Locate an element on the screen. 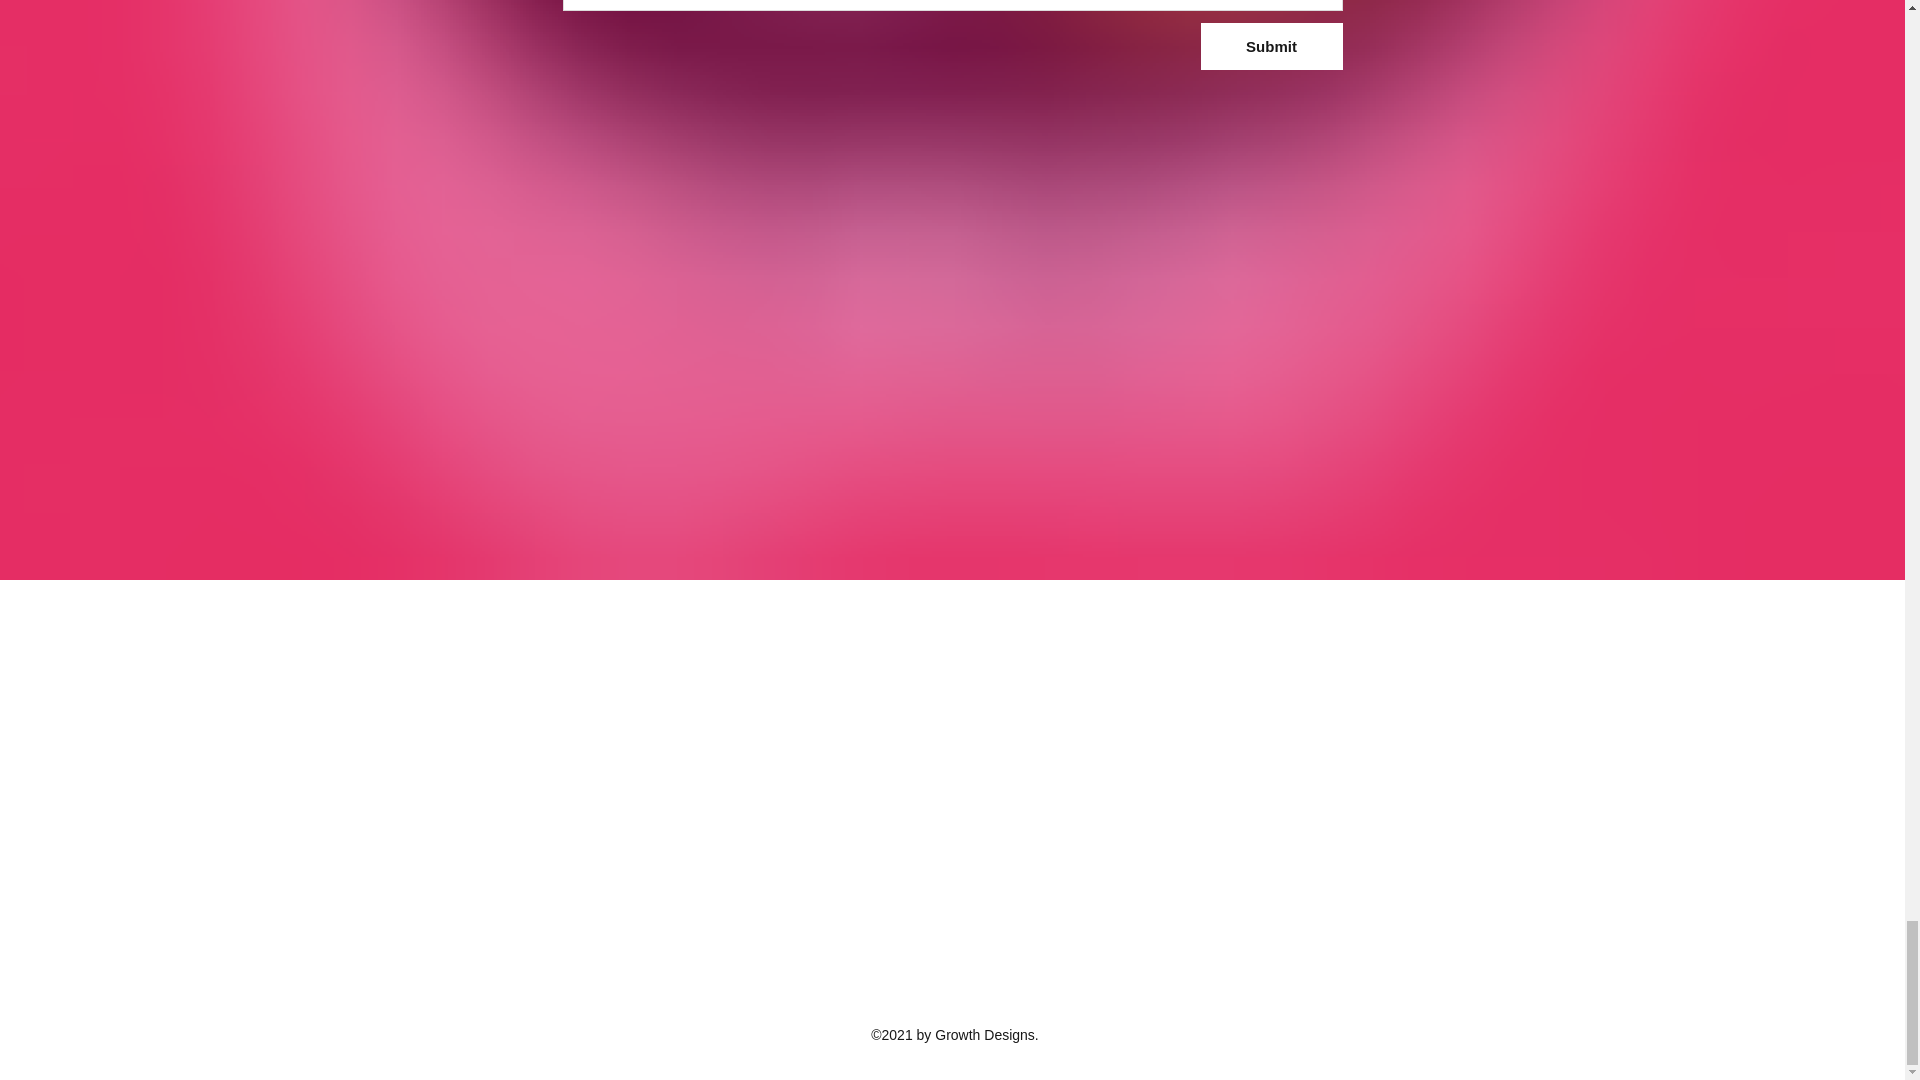 The width and height of the screenshot is (1920, 1080). Submit is located at coordinates (1271, 46).